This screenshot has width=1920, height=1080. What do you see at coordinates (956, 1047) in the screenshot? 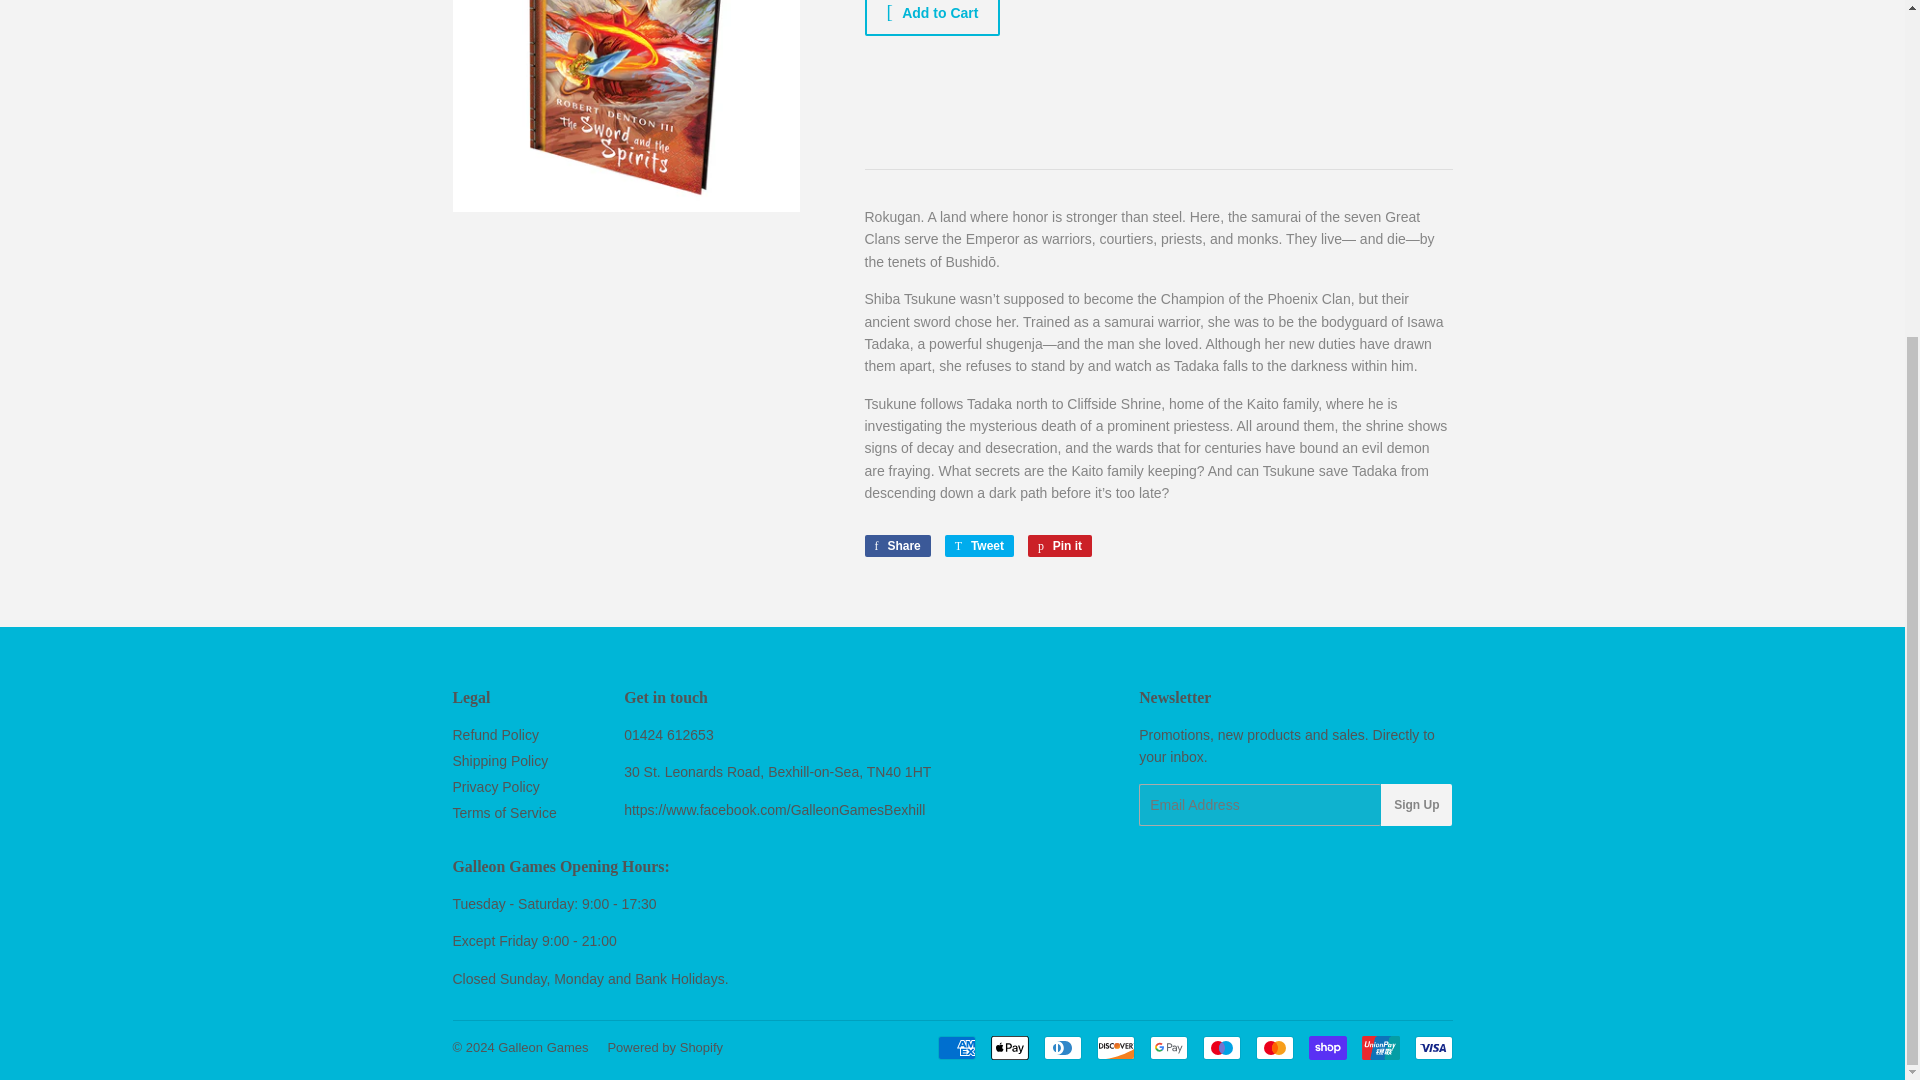
I see `American Express` at bounding box center [956, 1047].